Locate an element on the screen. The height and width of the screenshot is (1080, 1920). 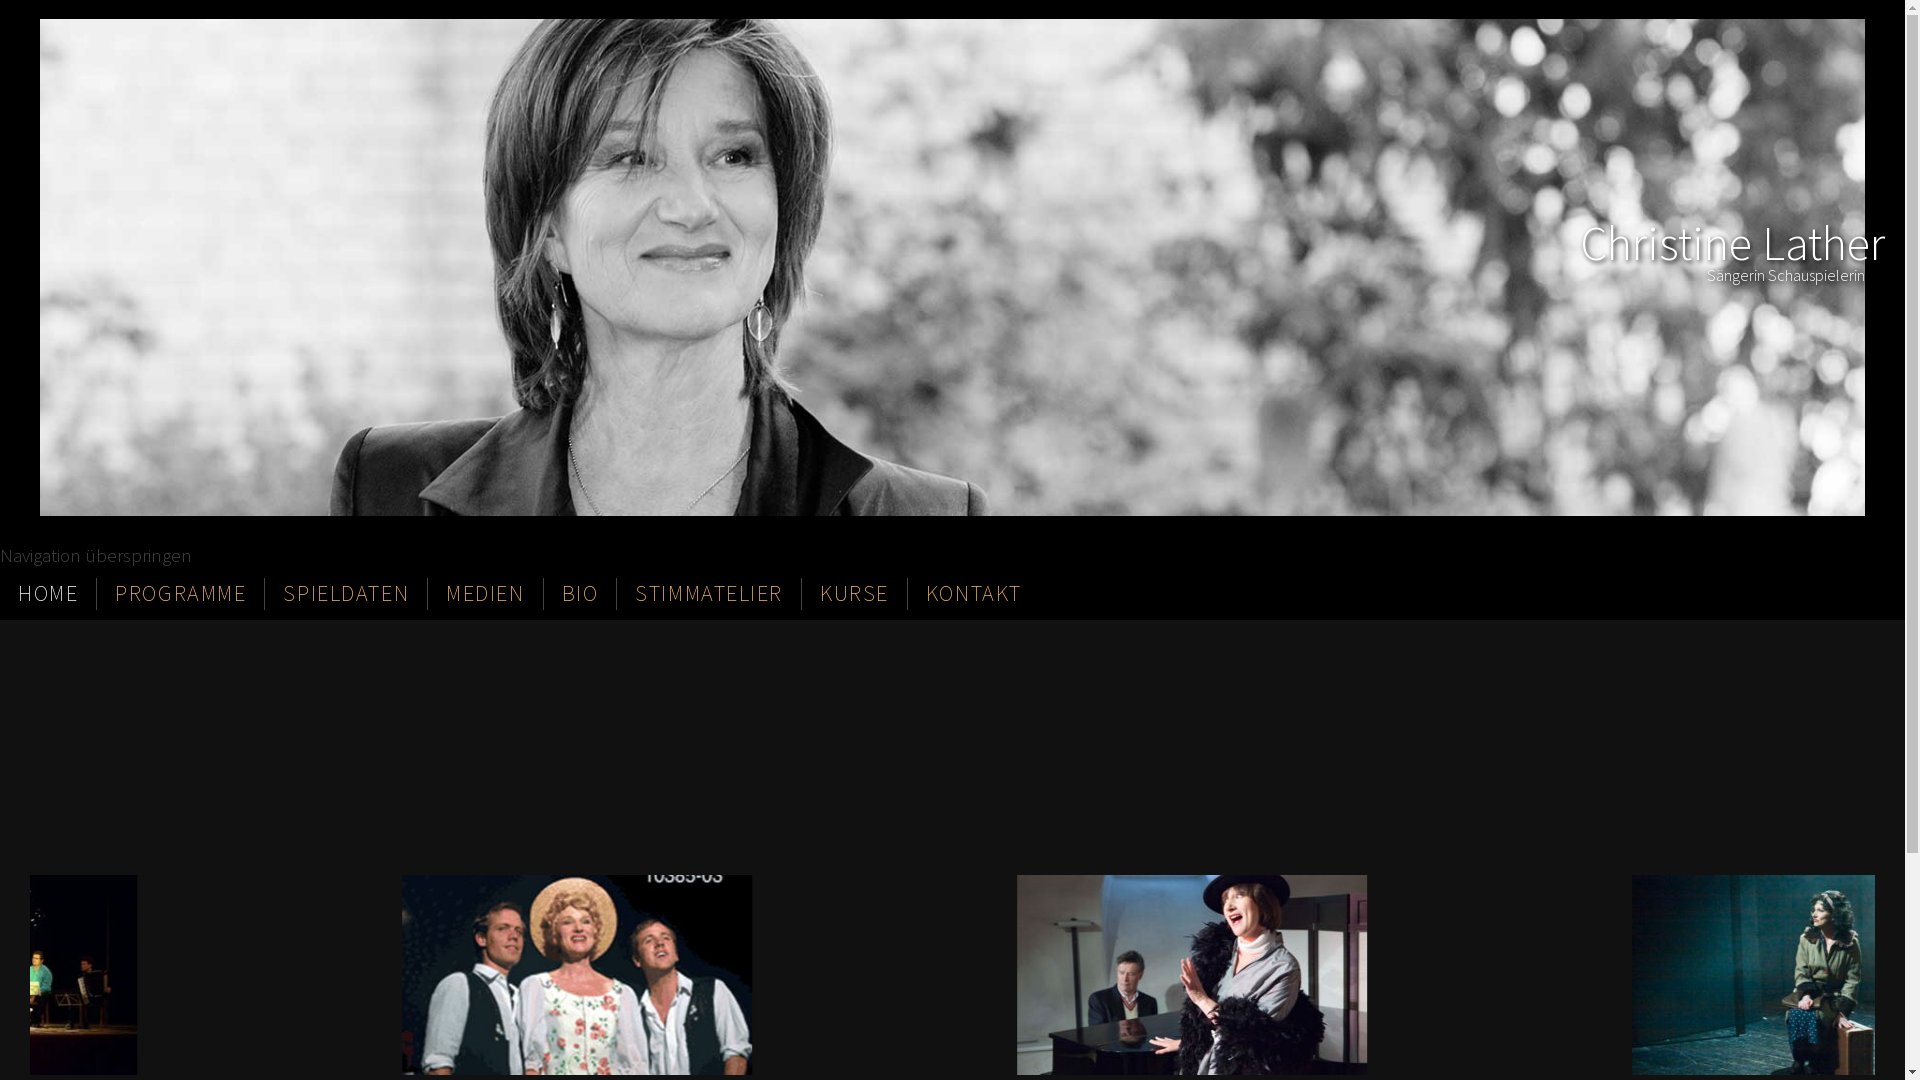
MEDIEN is located at coordinates (485, 594).